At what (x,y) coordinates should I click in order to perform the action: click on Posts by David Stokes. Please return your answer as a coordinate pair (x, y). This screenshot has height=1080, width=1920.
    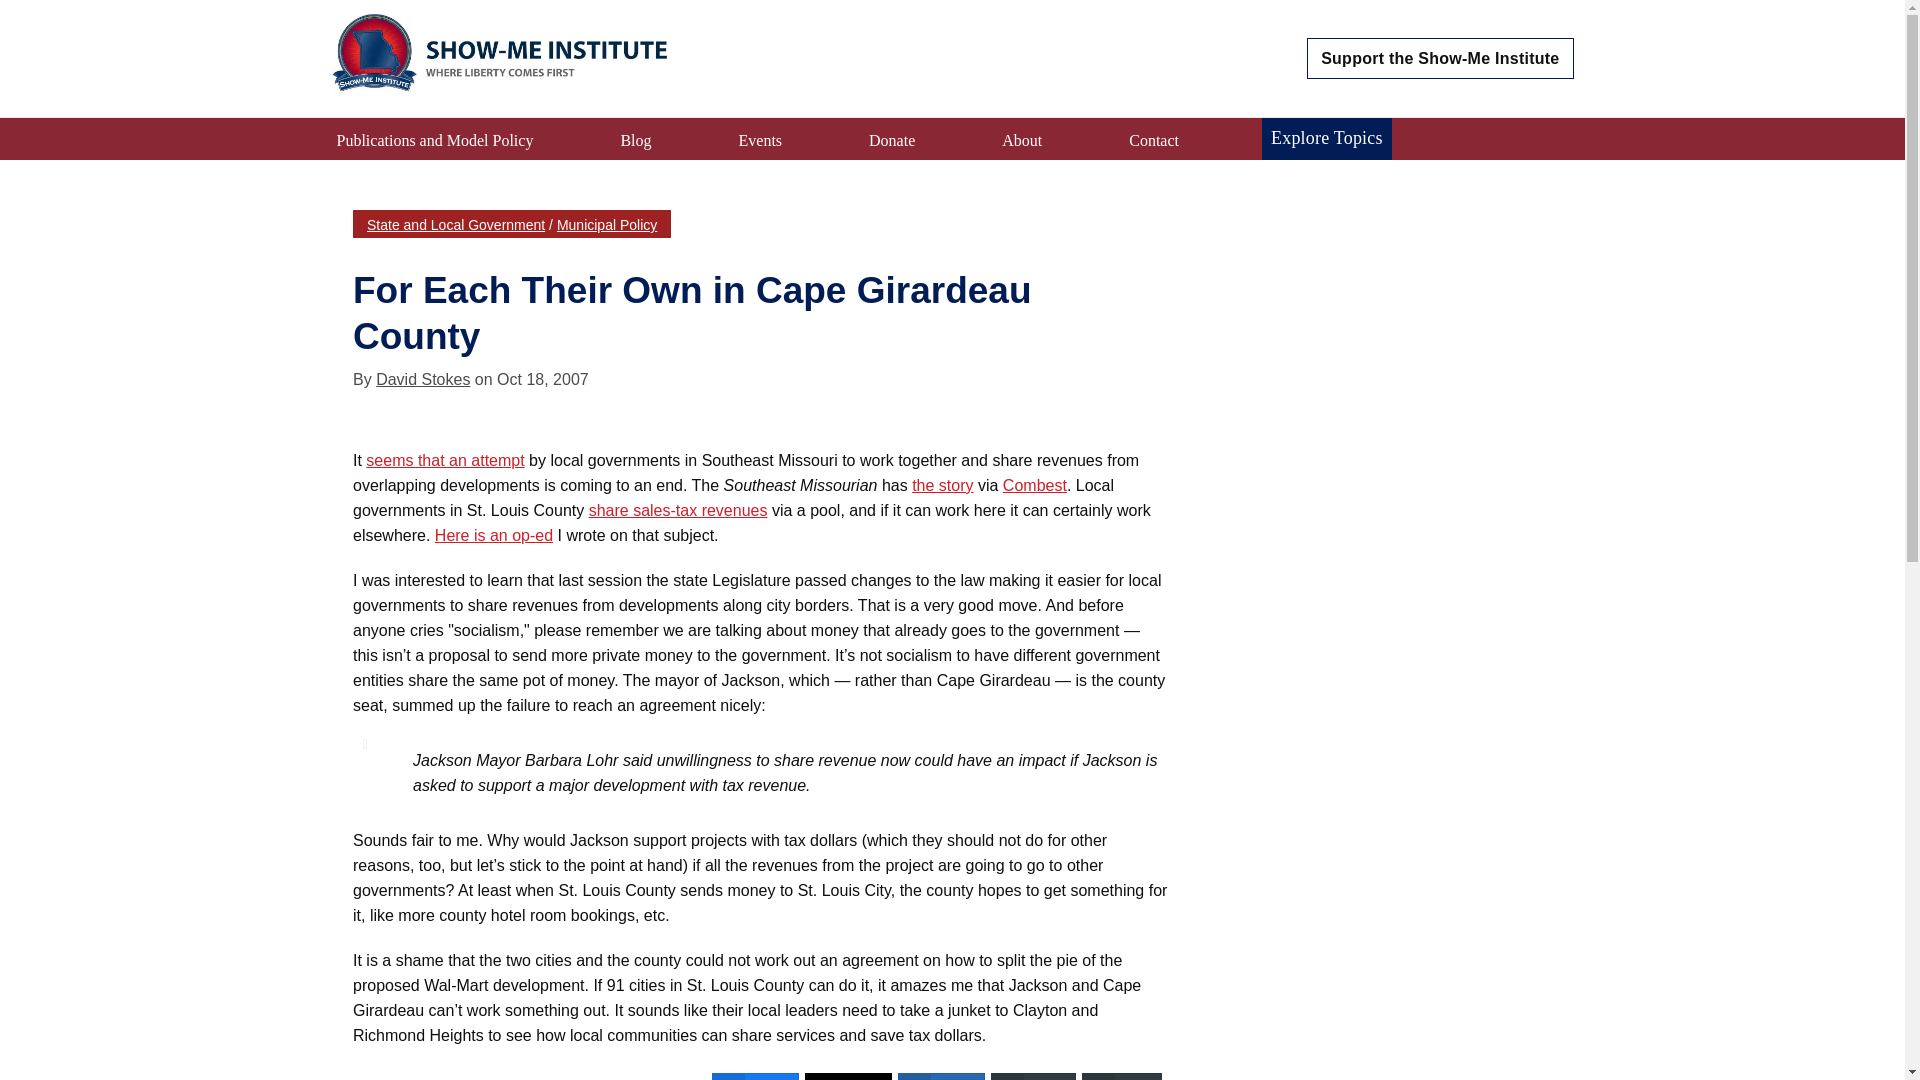
    Looking at the image, I should click on (423, 379).